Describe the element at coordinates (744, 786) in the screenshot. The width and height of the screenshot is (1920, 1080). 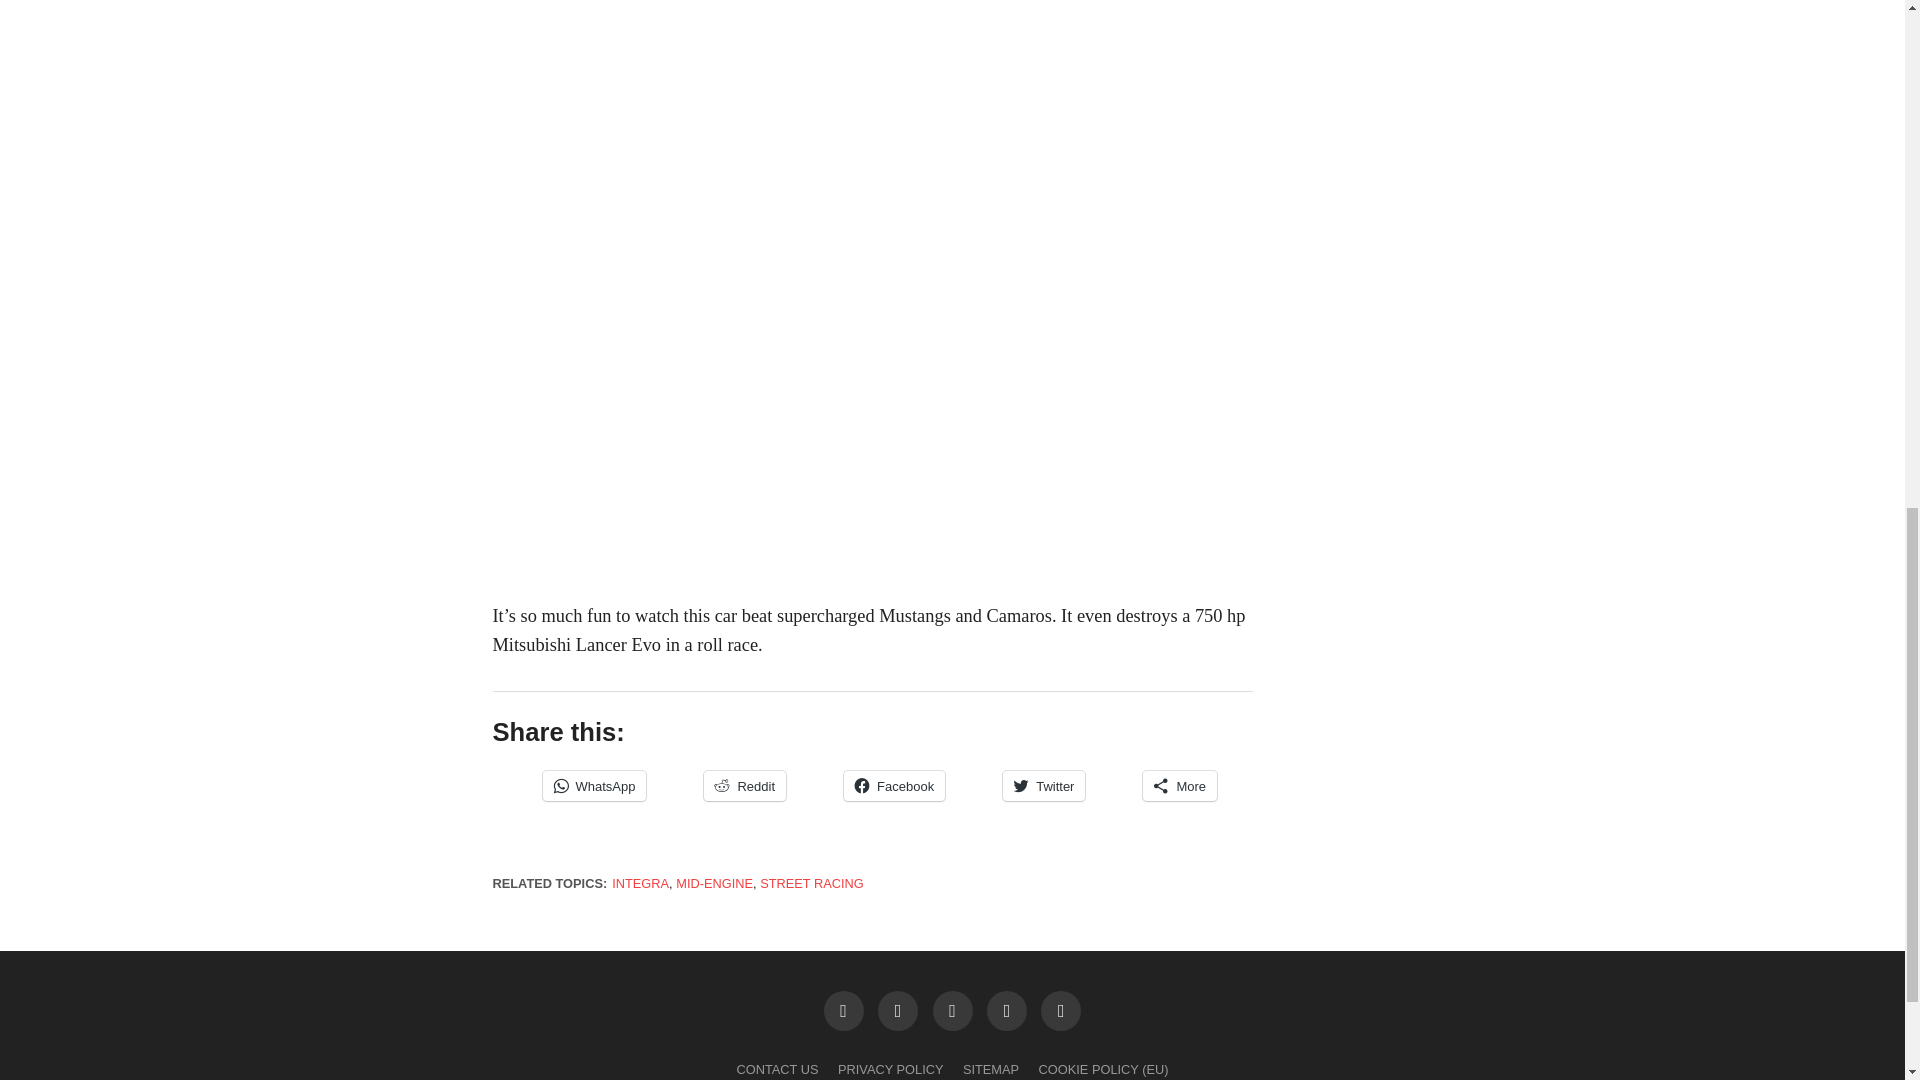
I see `Click to share on Reddit` at that location.